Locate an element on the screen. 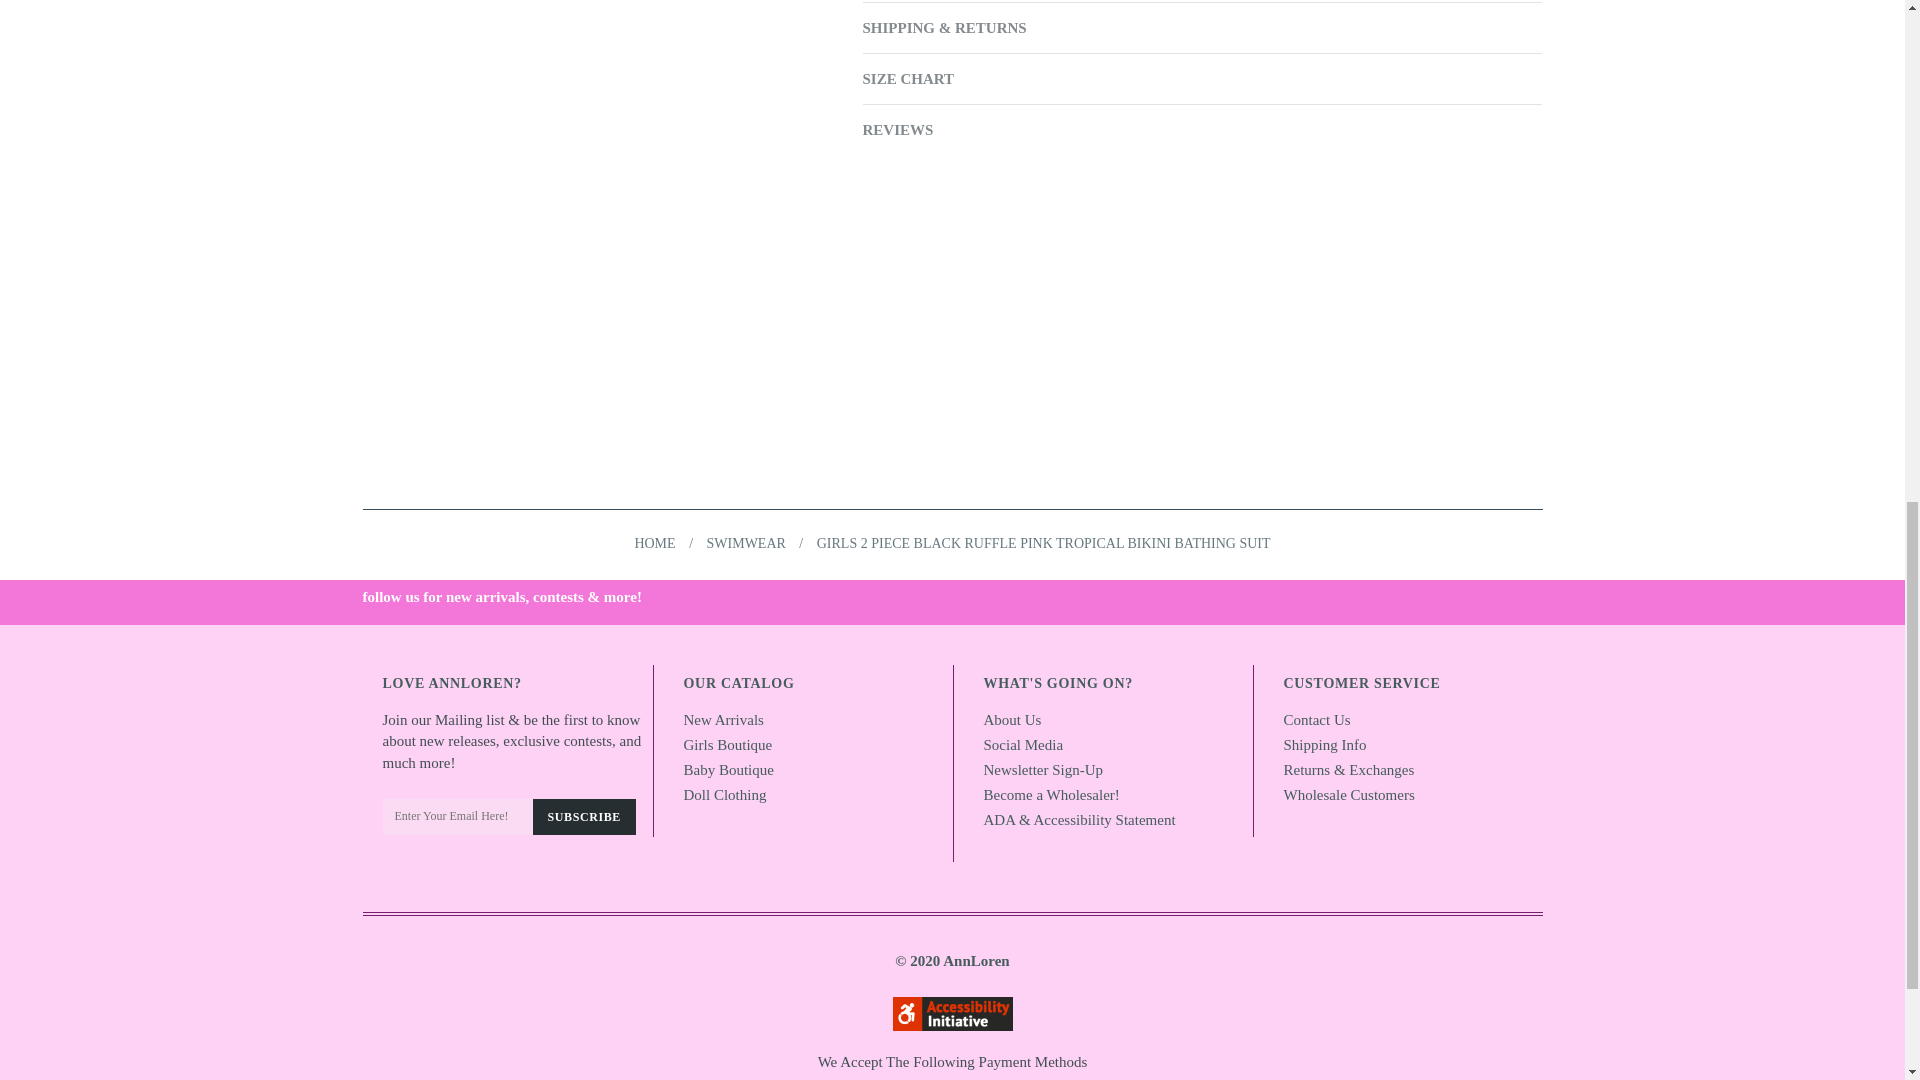  Doll Clothing is located at coordinates (724, 795).